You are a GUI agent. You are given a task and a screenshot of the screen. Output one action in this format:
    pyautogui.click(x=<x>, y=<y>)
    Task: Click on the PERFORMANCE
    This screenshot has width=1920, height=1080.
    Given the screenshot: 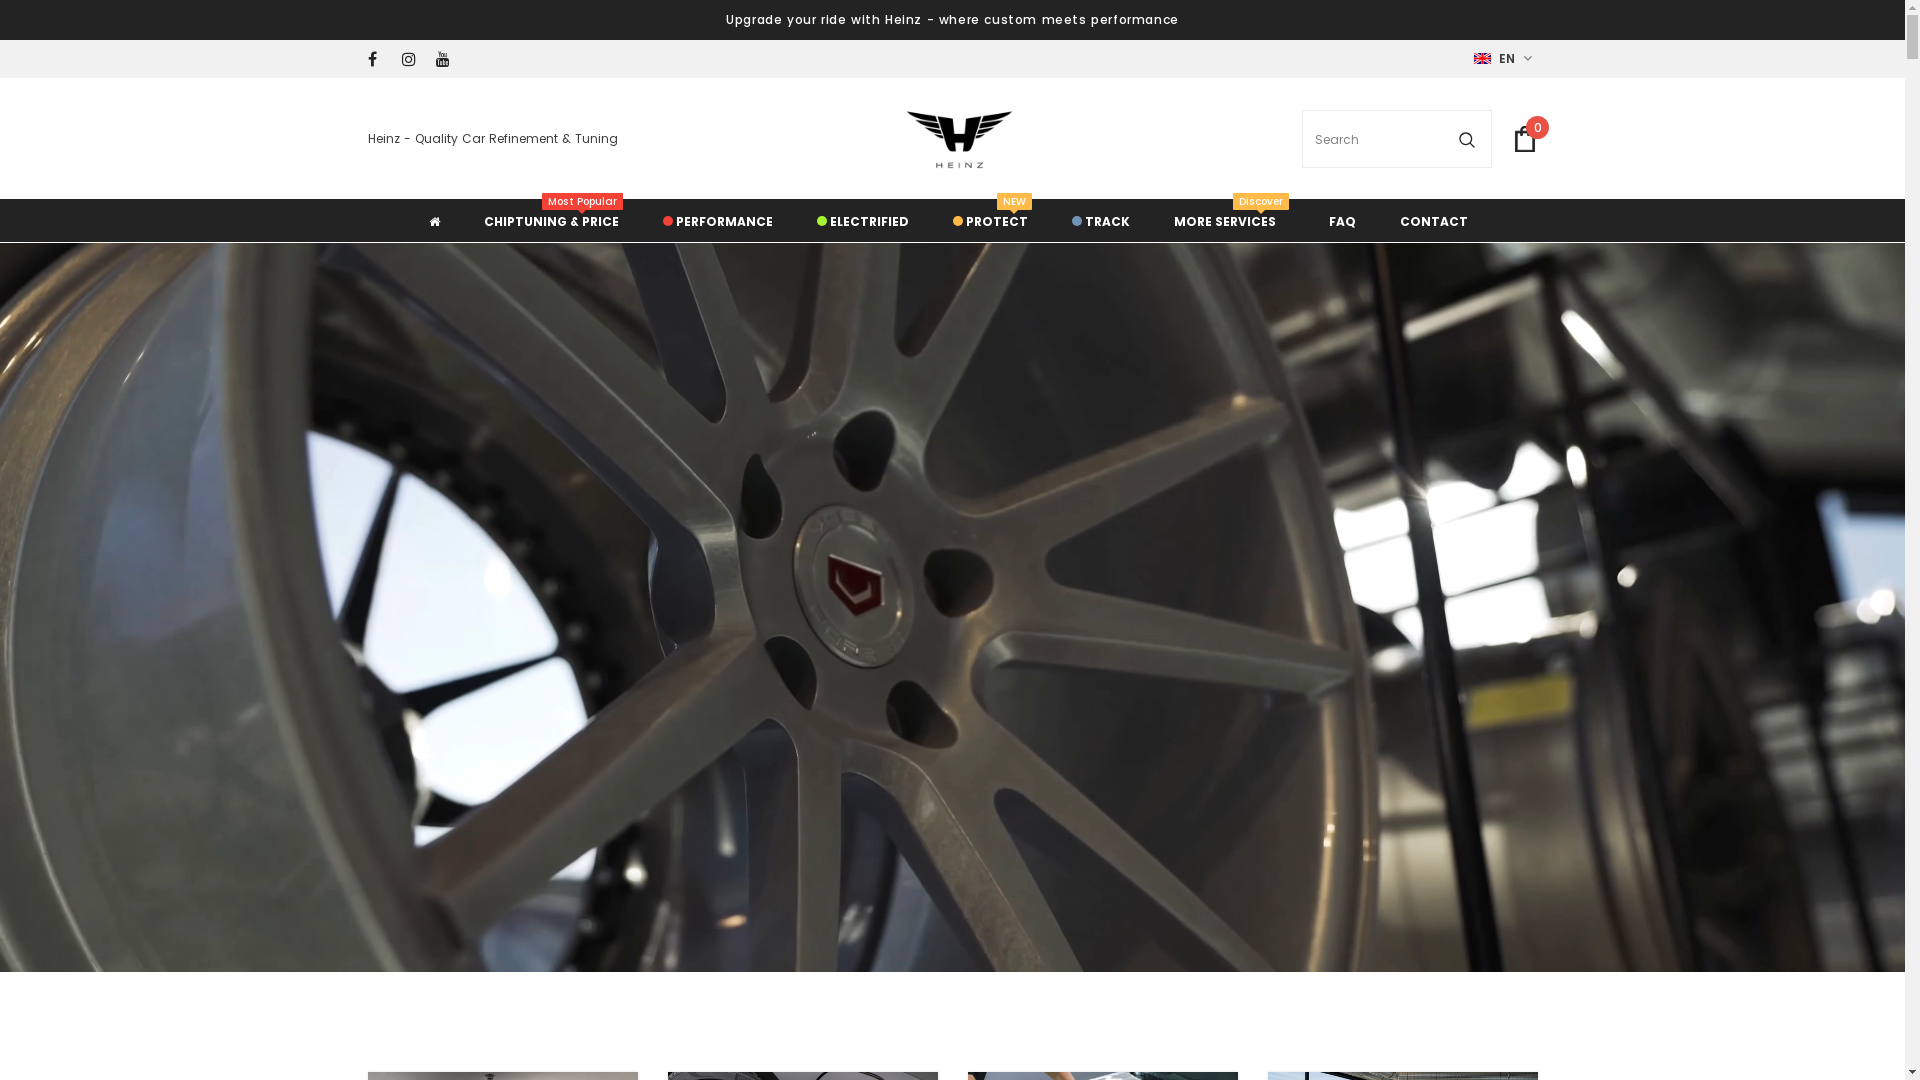 What is the action you would take?
    pyautogui.click(x=717, y=220)
    